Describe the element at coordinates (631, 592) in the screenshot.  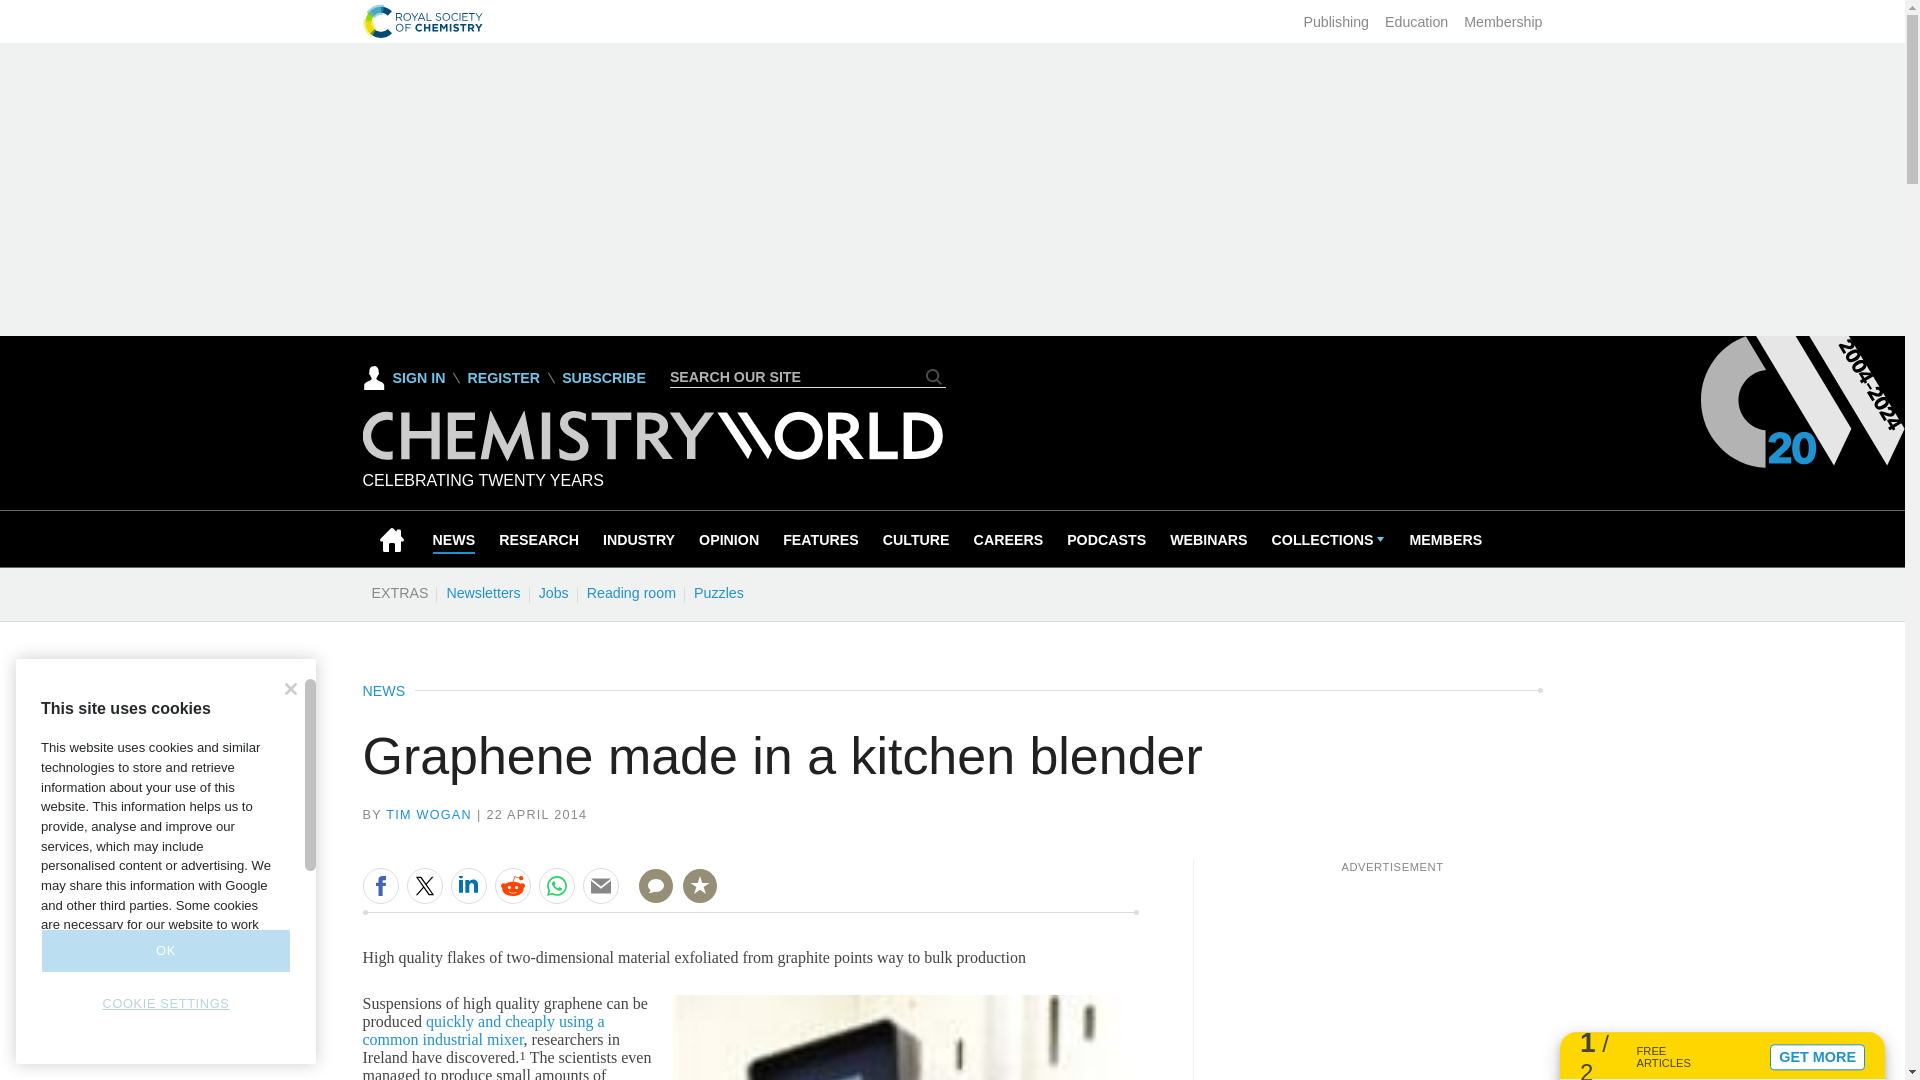
I see `Reading room` at that location.